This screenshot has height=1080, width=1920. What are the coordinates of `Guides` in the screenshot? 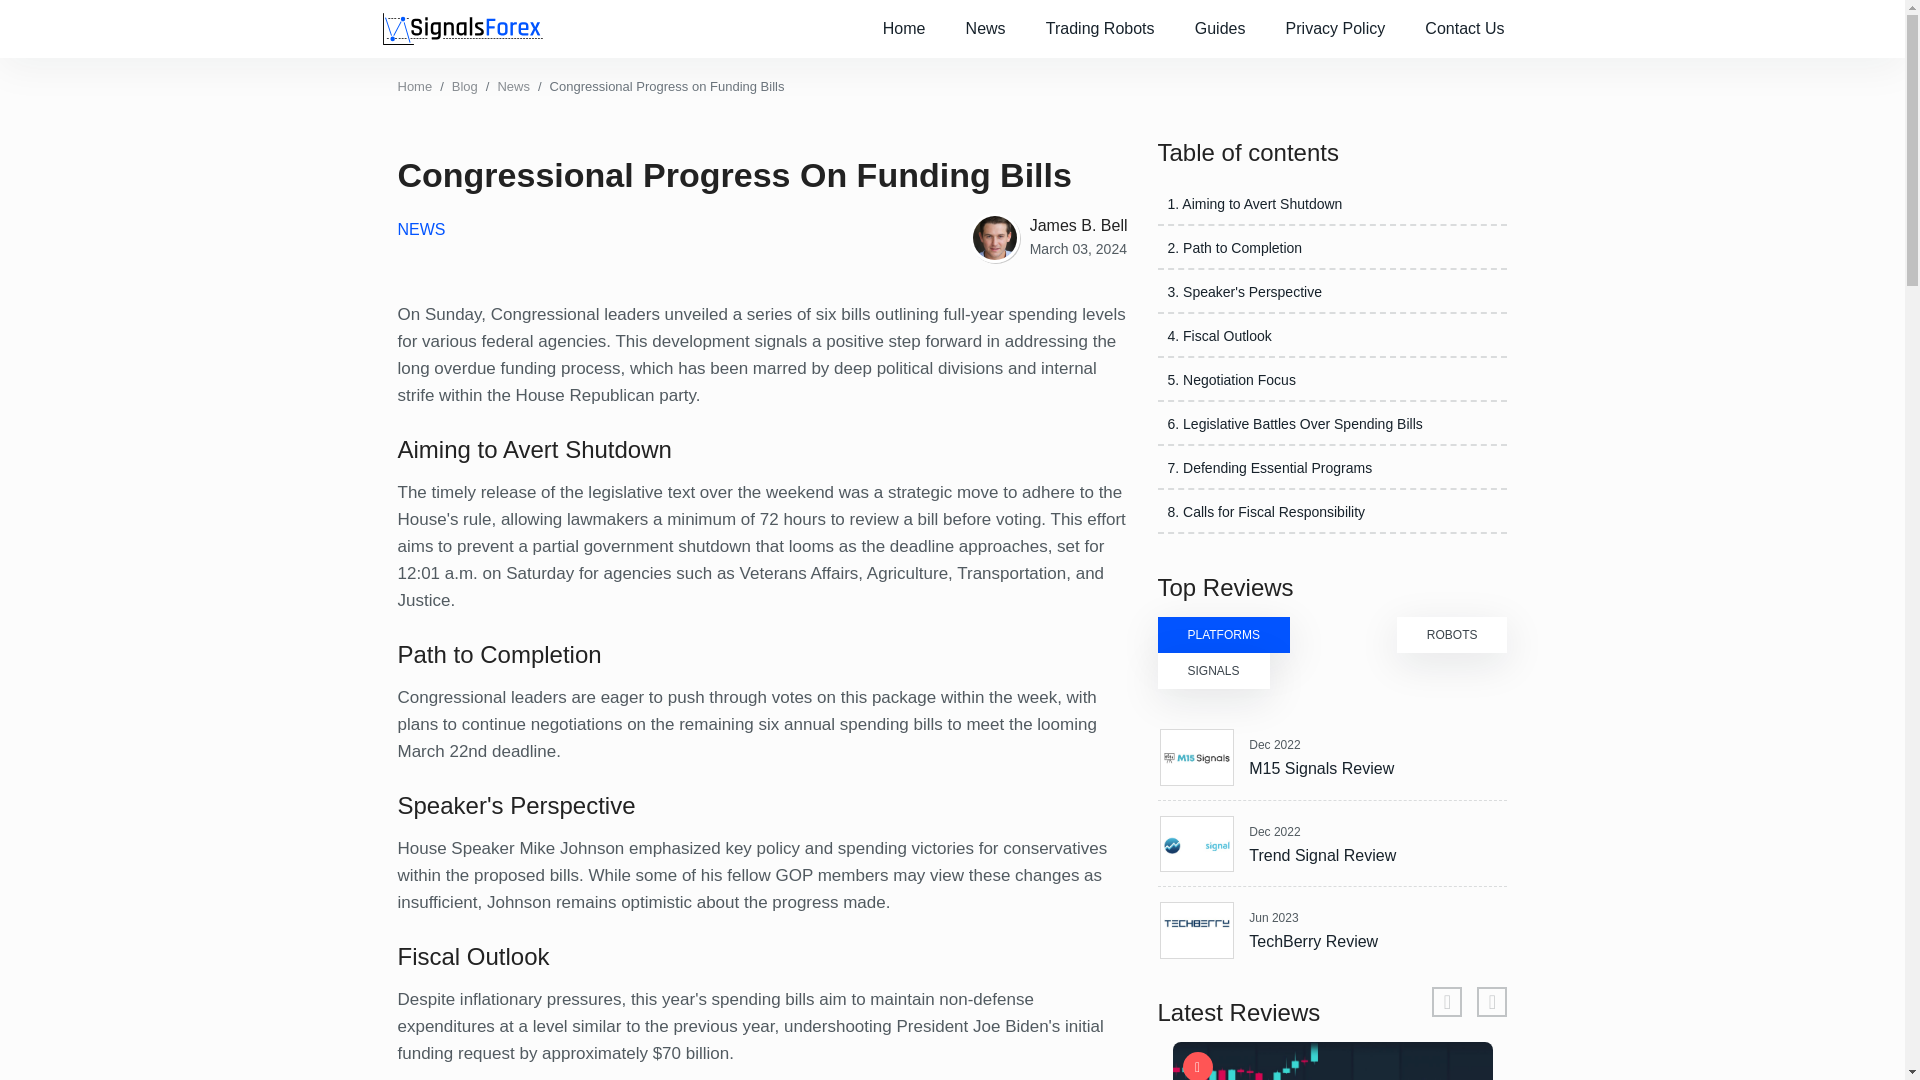 It's located at (1220, 29).